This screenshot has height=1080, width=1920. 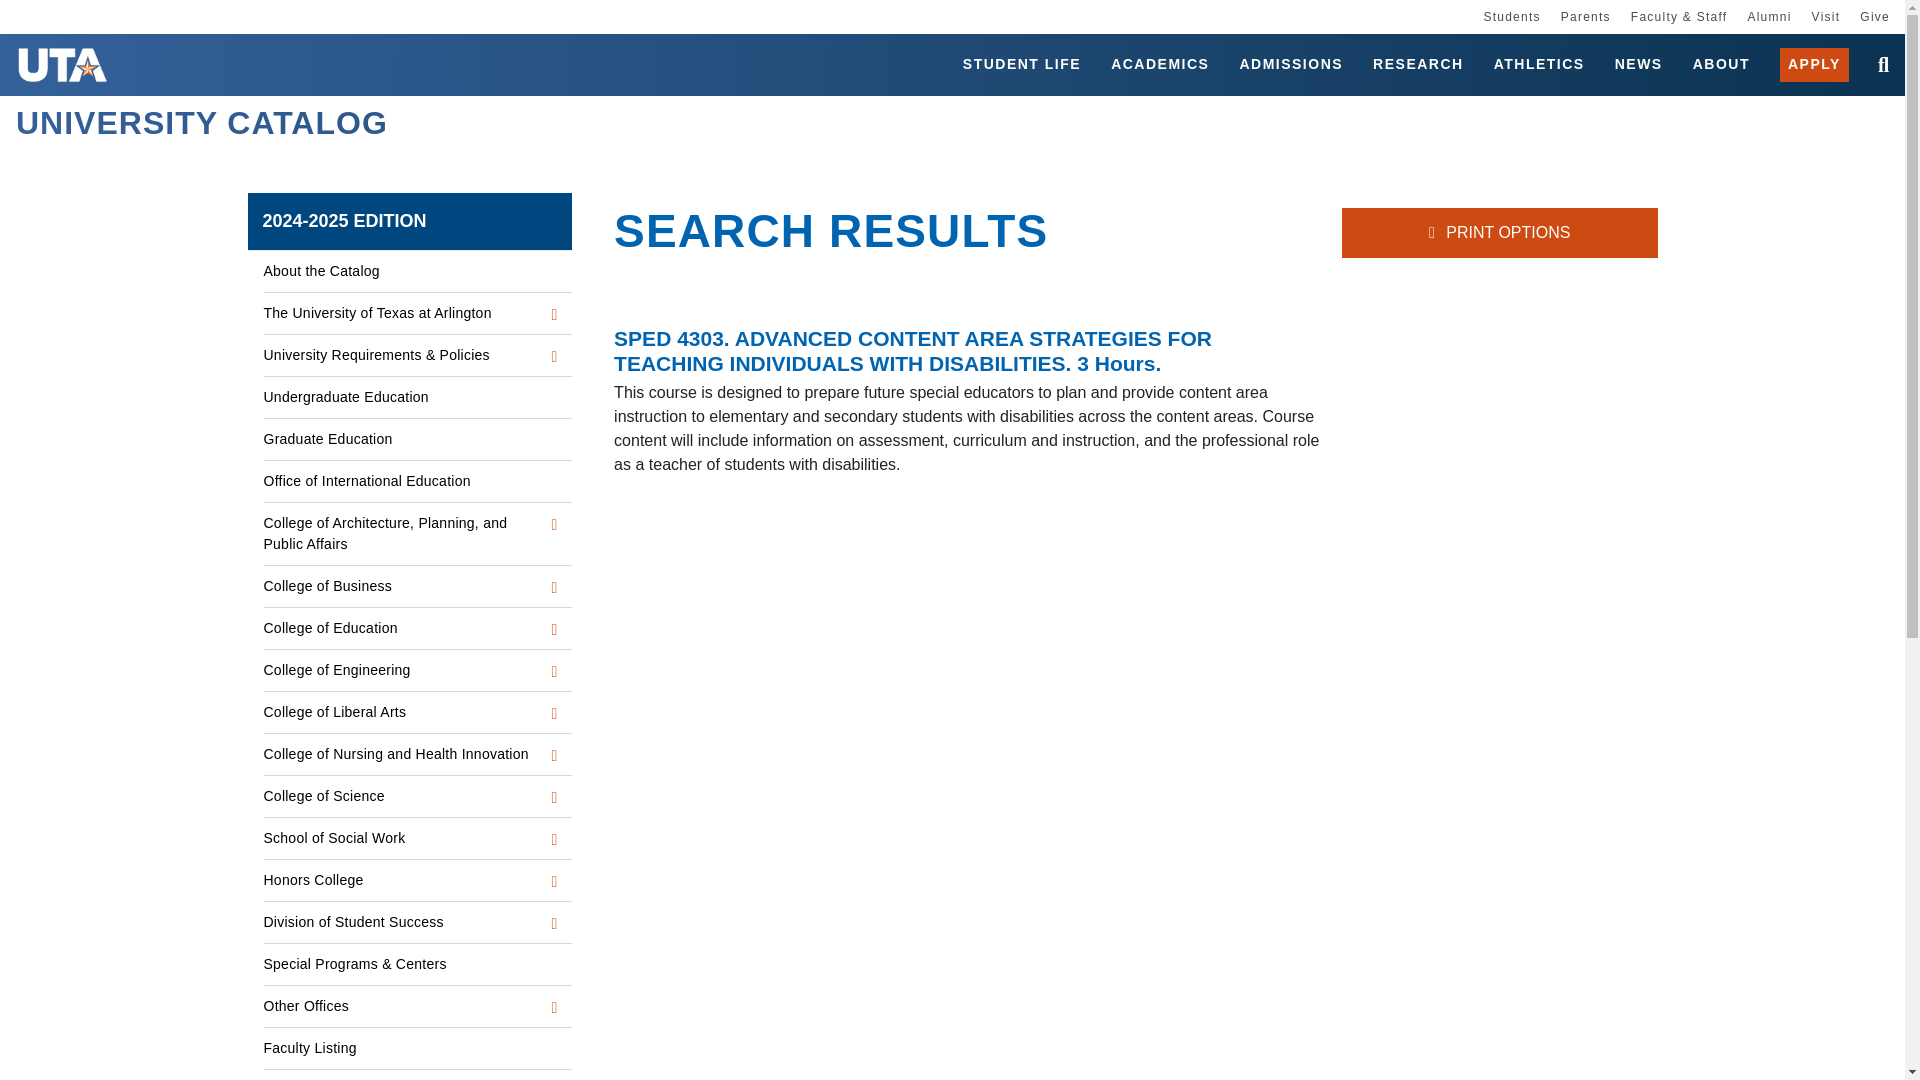 What do you see at coordinates (1418, 64) in the screenshot?
I see `RESEARCH` at bounding box center [1418, 64].